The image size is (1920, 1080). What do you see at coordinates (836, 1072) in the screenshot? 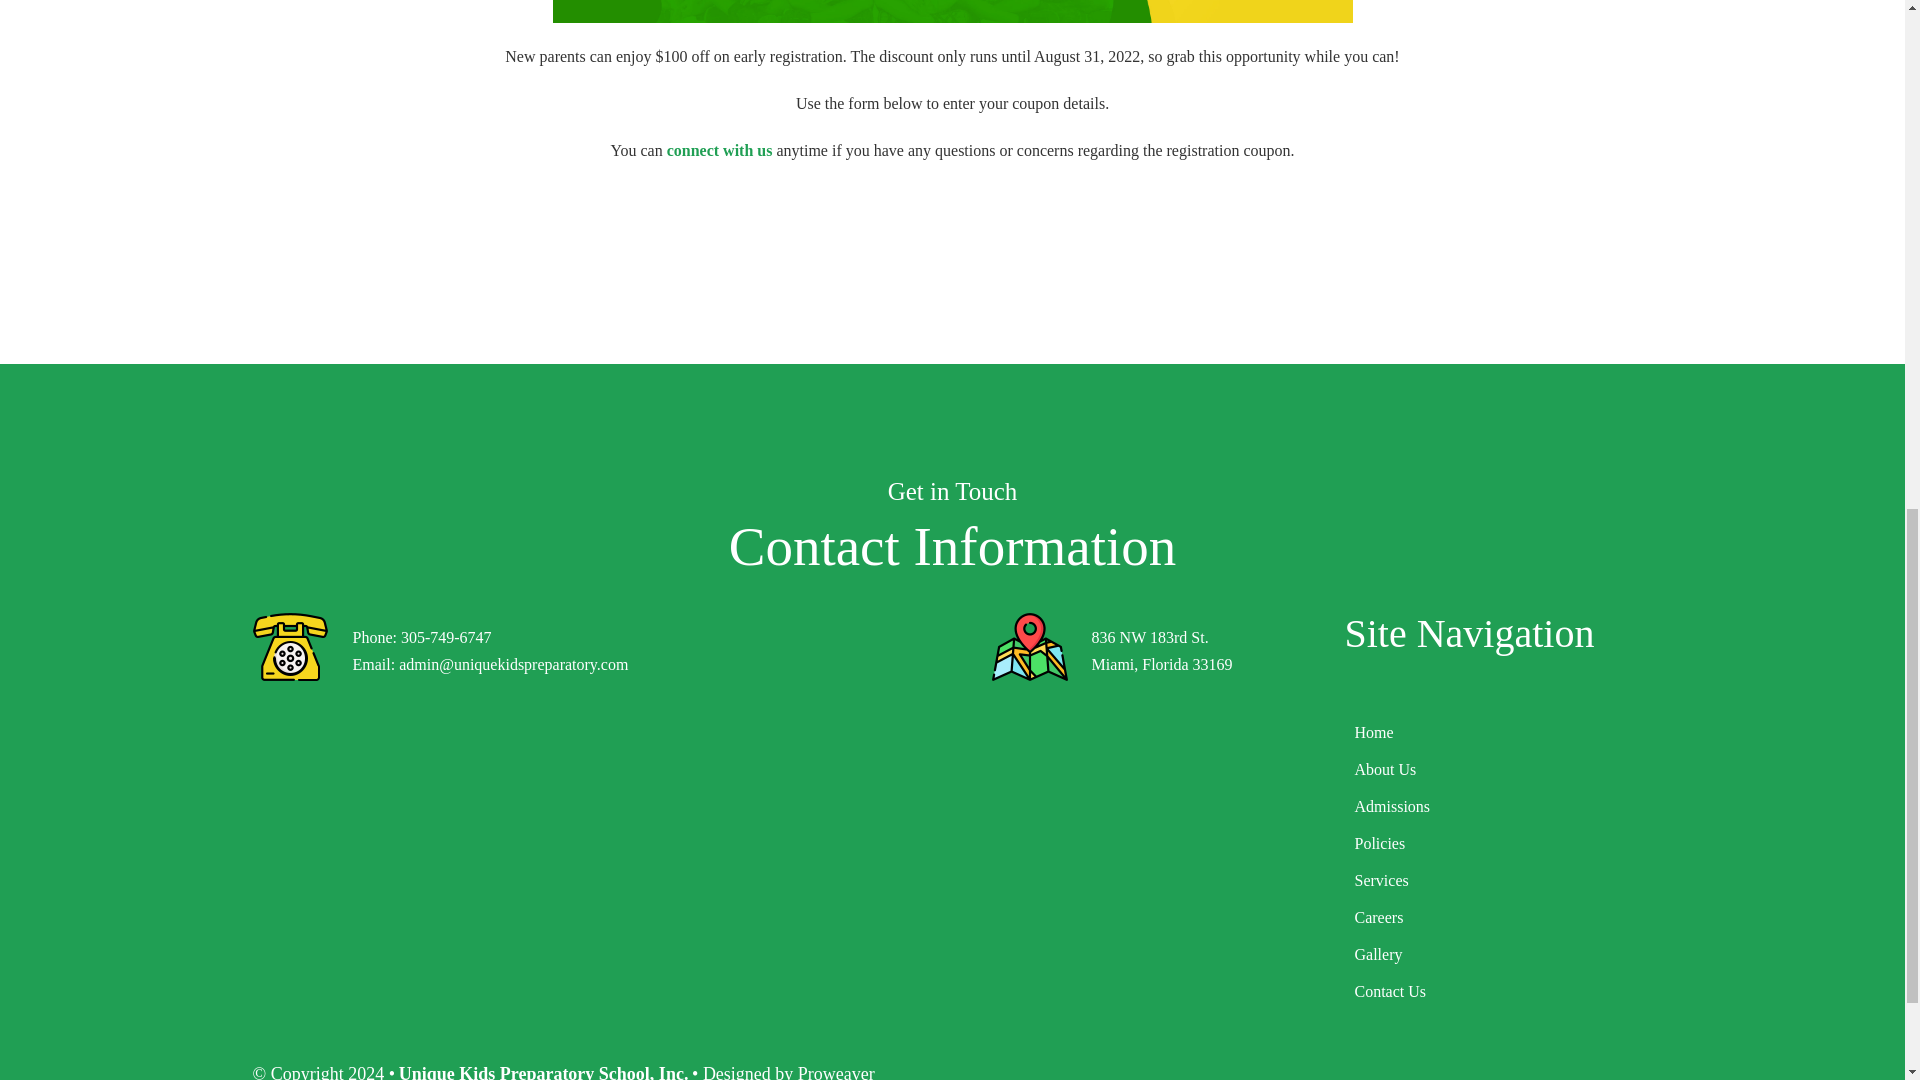
I see `Proweaver` at bounding box center [836, 1072].